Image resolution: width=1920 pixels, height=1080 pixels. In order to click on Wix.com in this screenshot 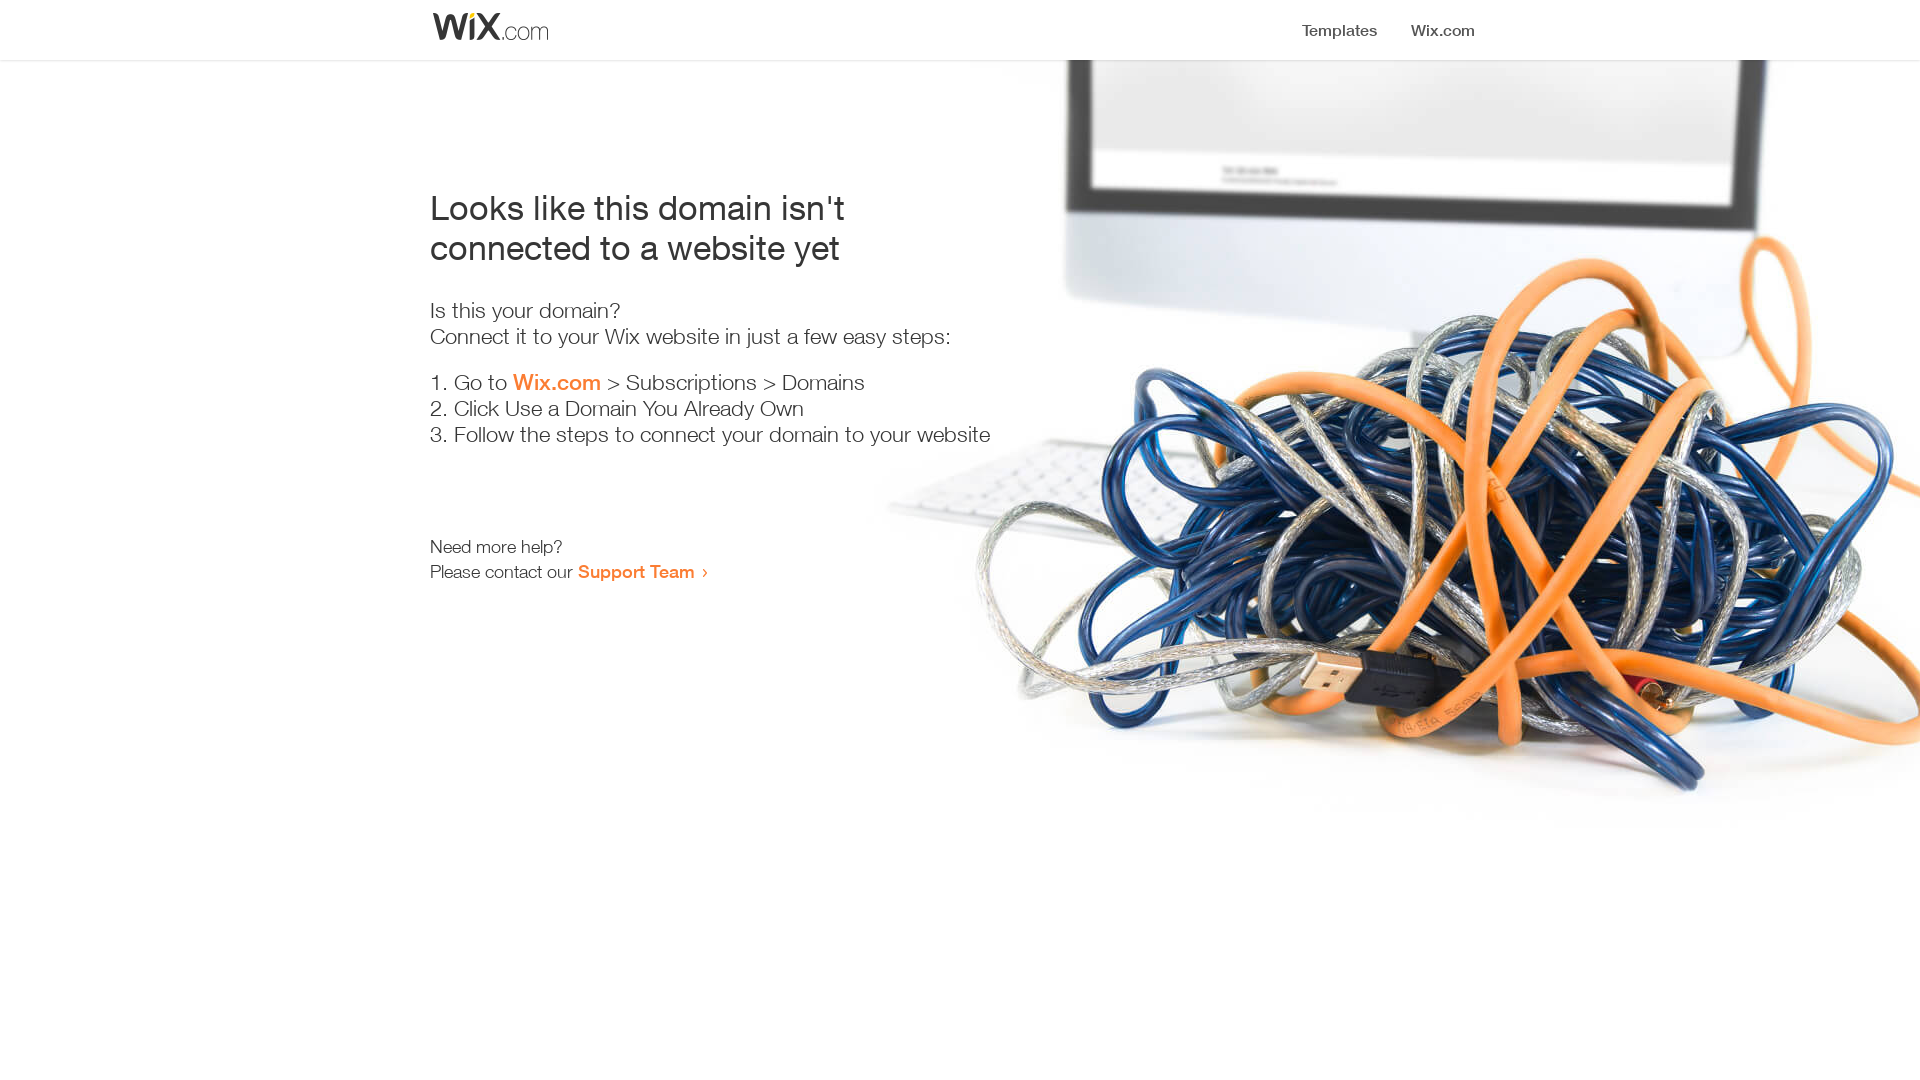, I will do `click(557, 382)`.